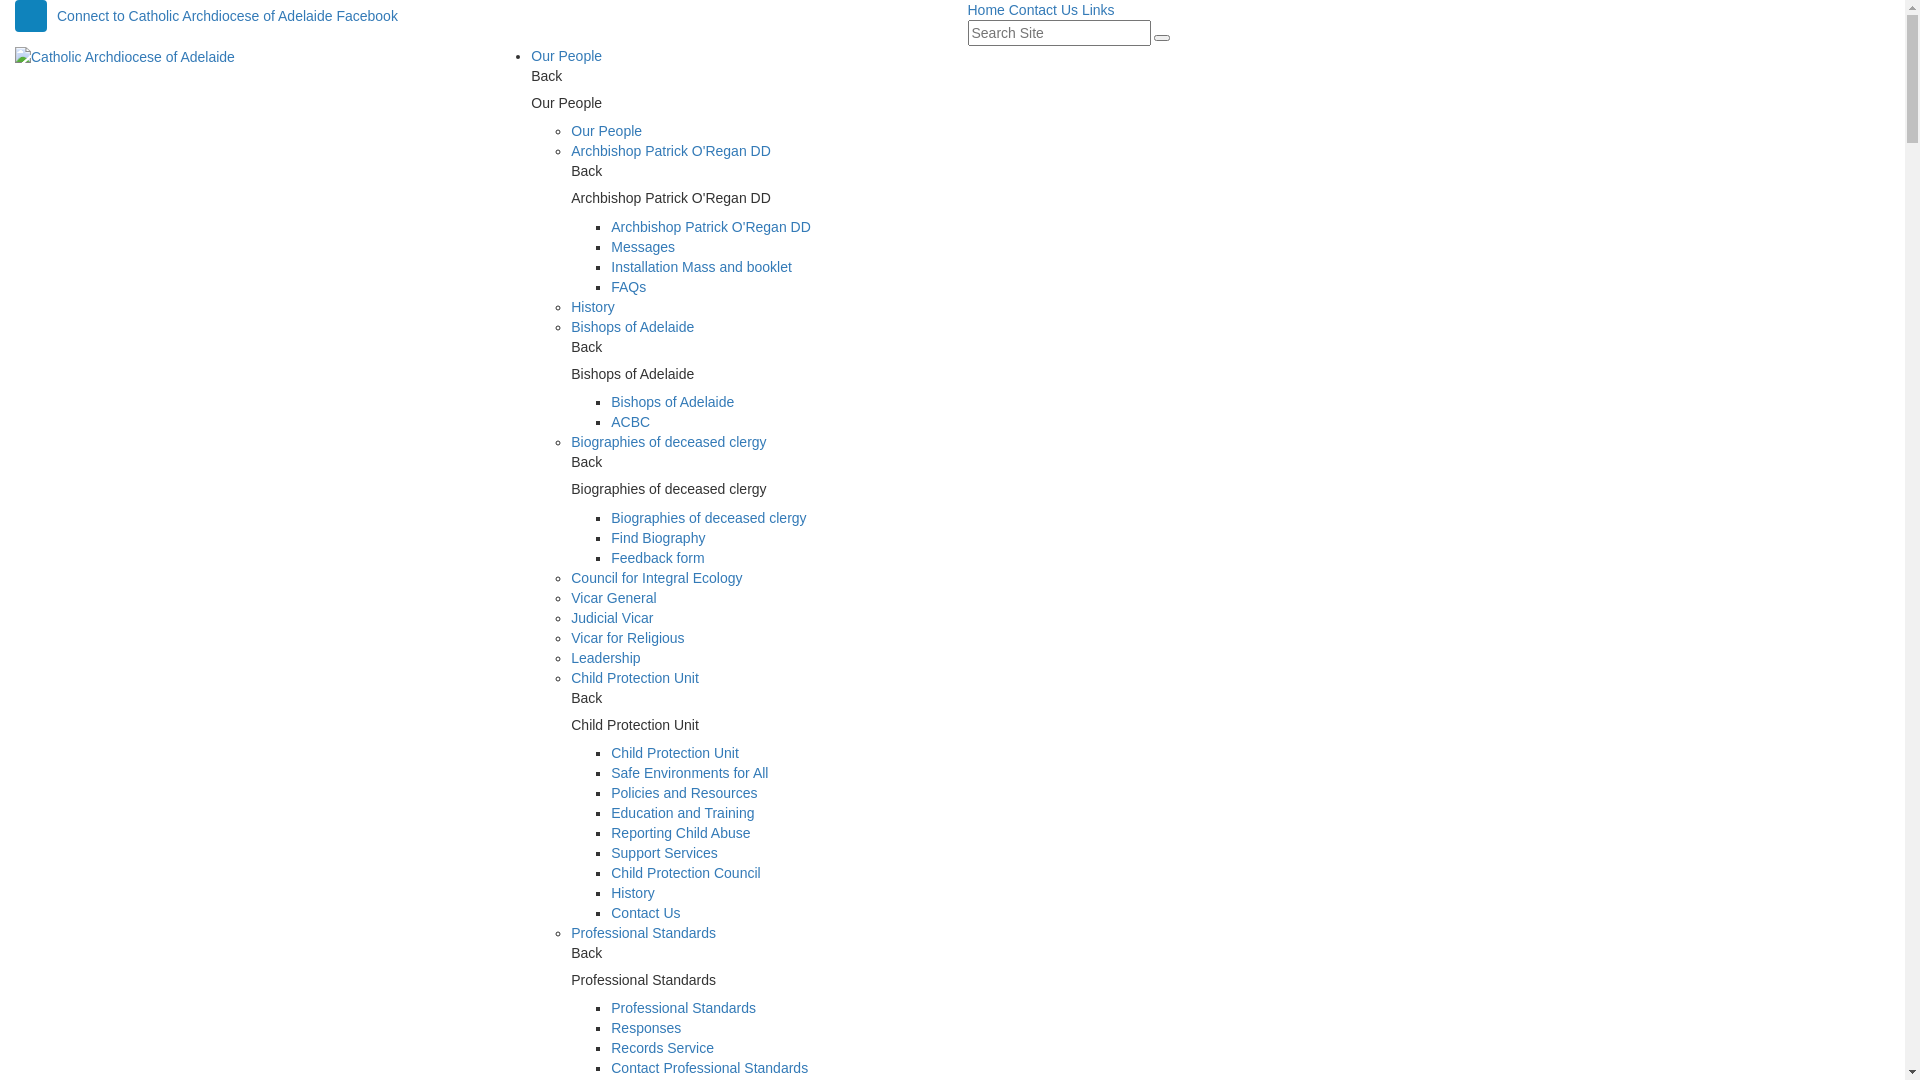 The width and height of the screenshot is (1920, 1080). I want to click on Search this Site, so click(1162, 38).